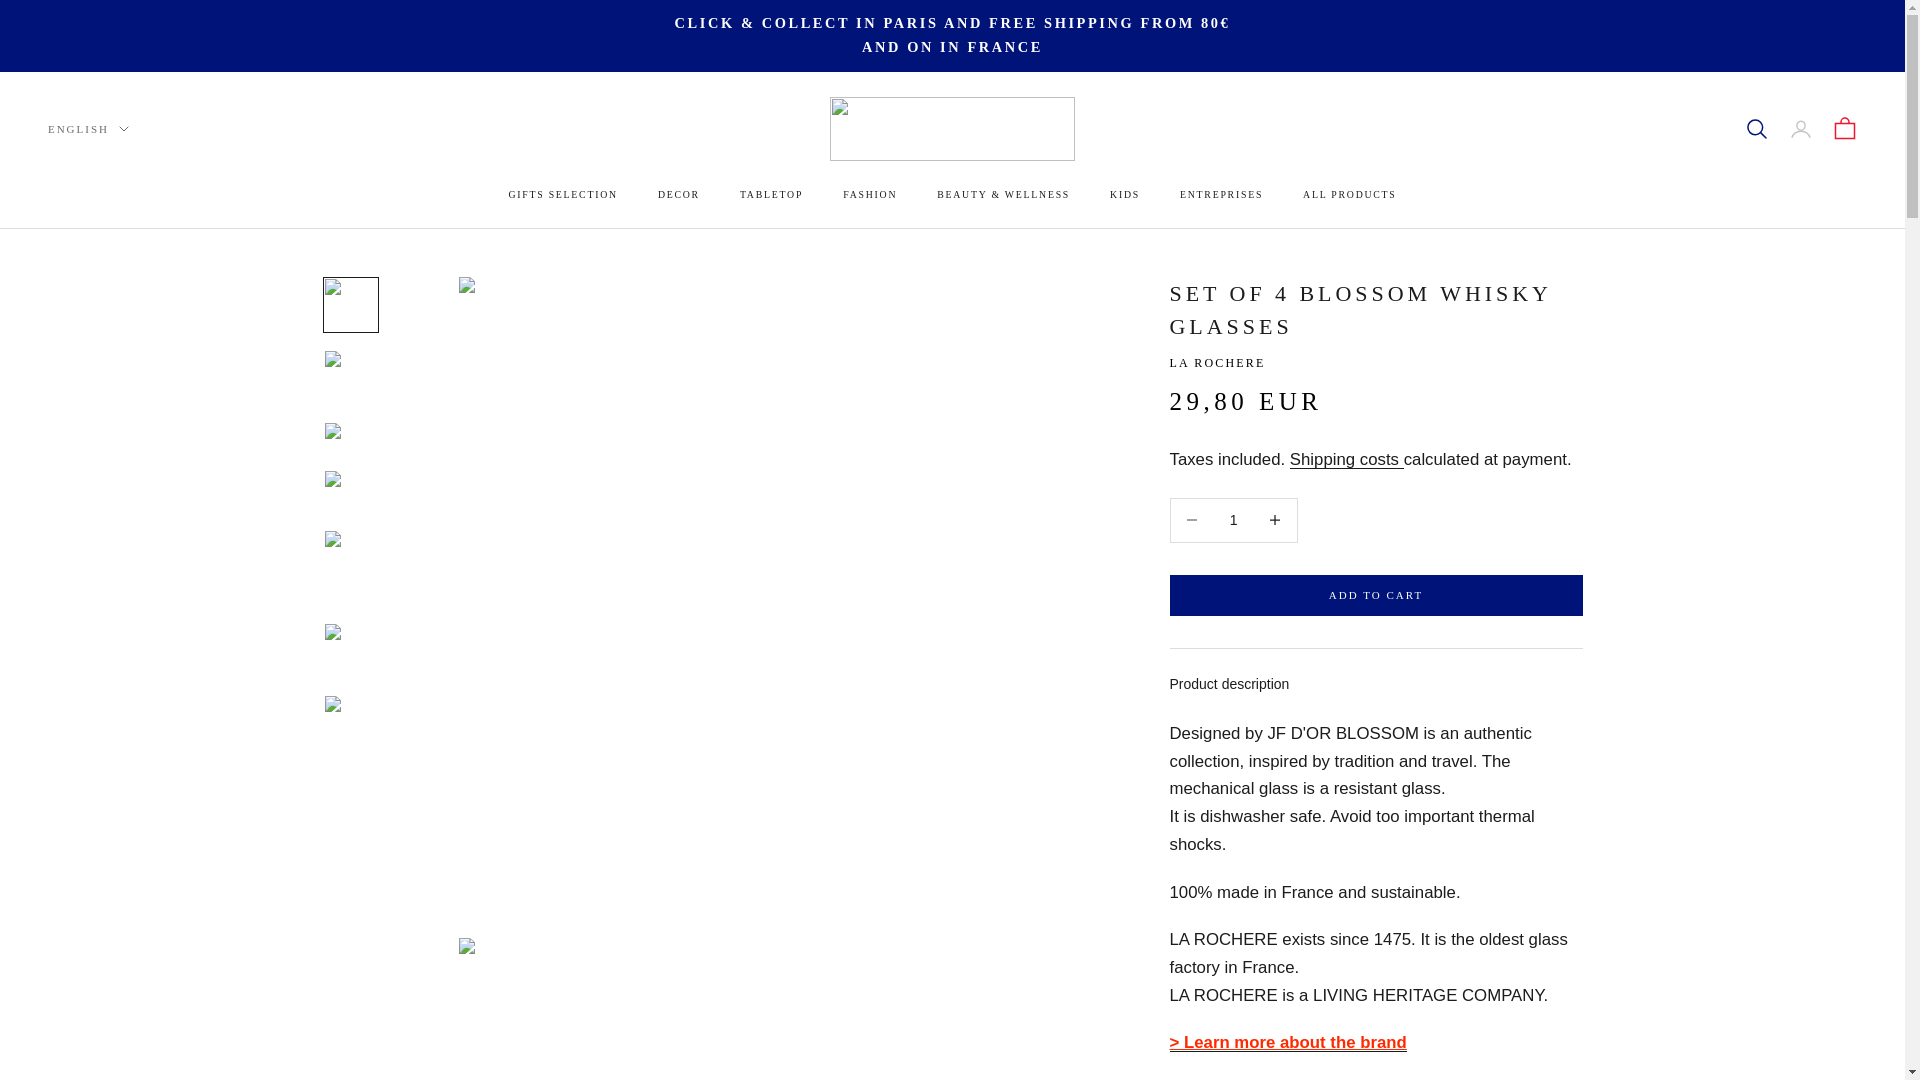 The height and width of the screenshot is (1080, 1920). What do you see at coordinates (1756, 128) in the screenshot?
I see `Open search` at bounding box center [1756, 128].